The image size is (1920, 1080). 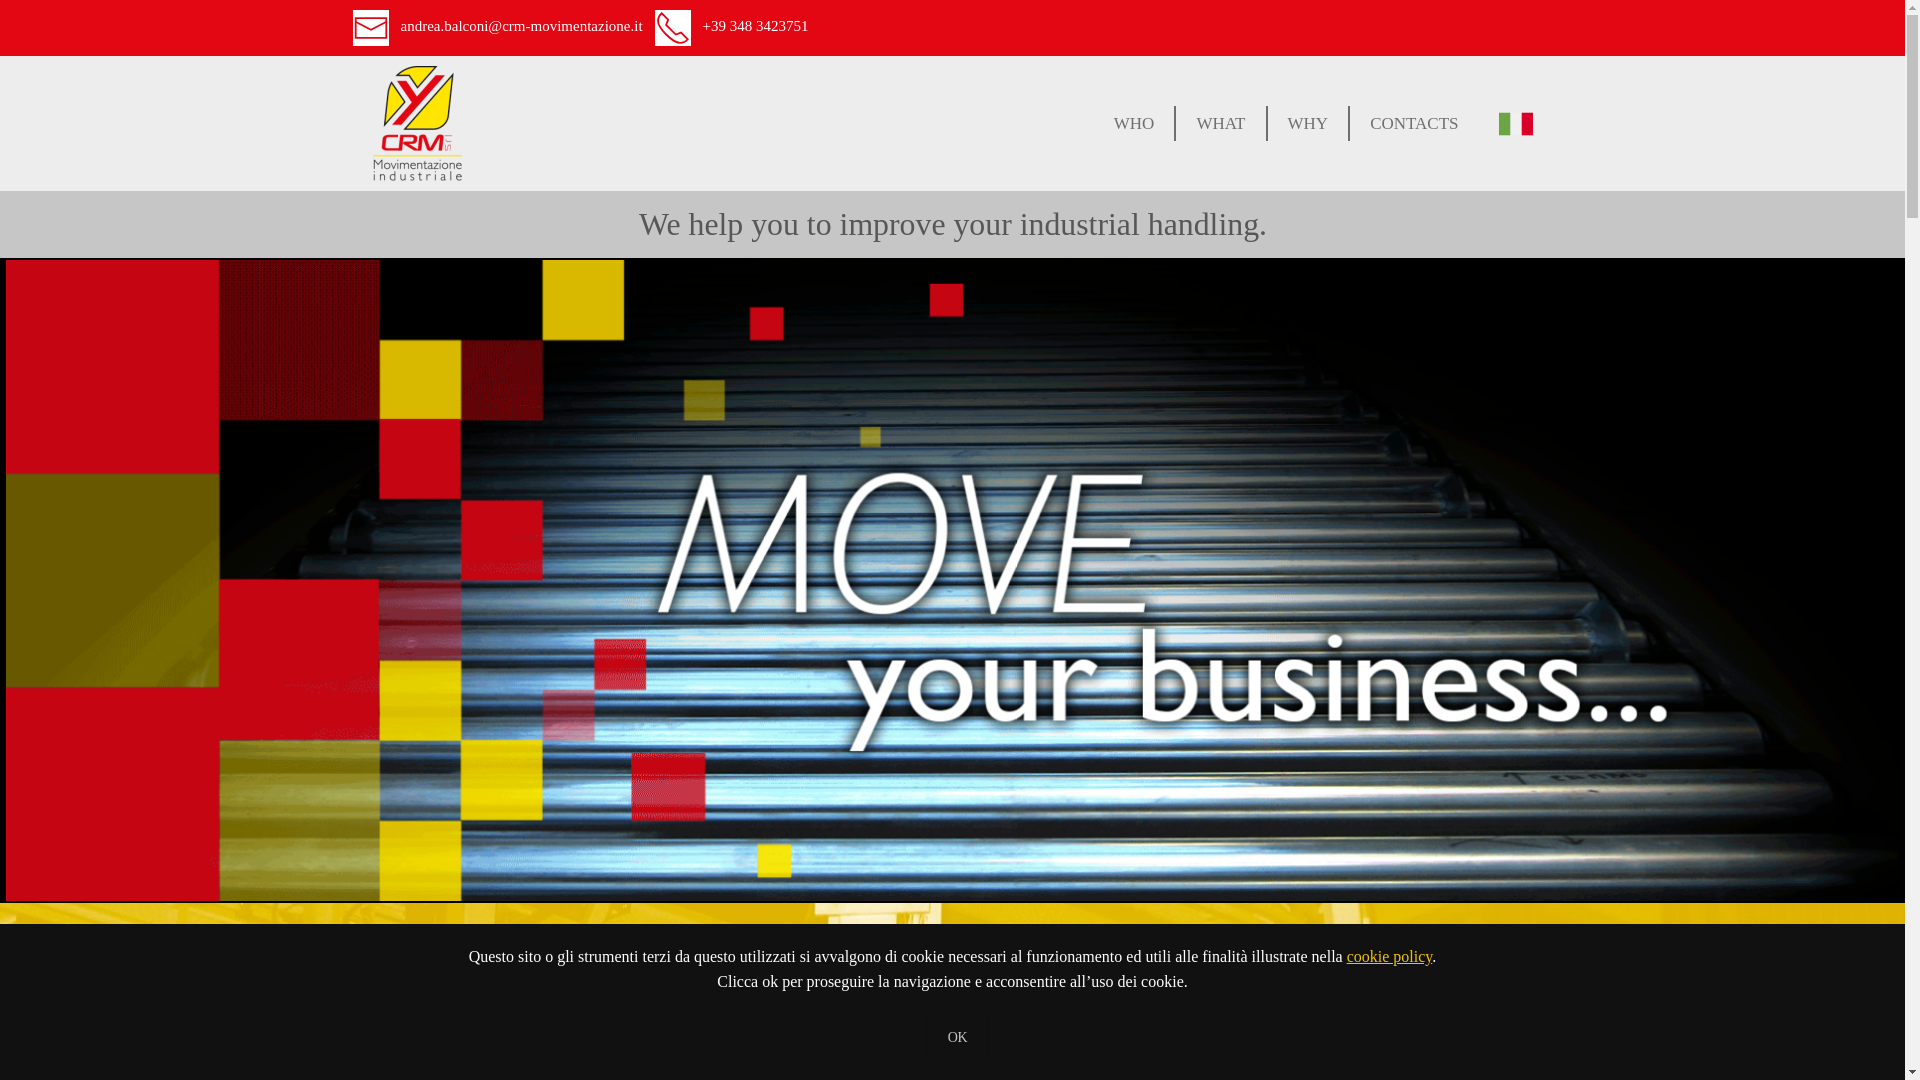 I want to click on WHO, so click(x=1135, y=123).